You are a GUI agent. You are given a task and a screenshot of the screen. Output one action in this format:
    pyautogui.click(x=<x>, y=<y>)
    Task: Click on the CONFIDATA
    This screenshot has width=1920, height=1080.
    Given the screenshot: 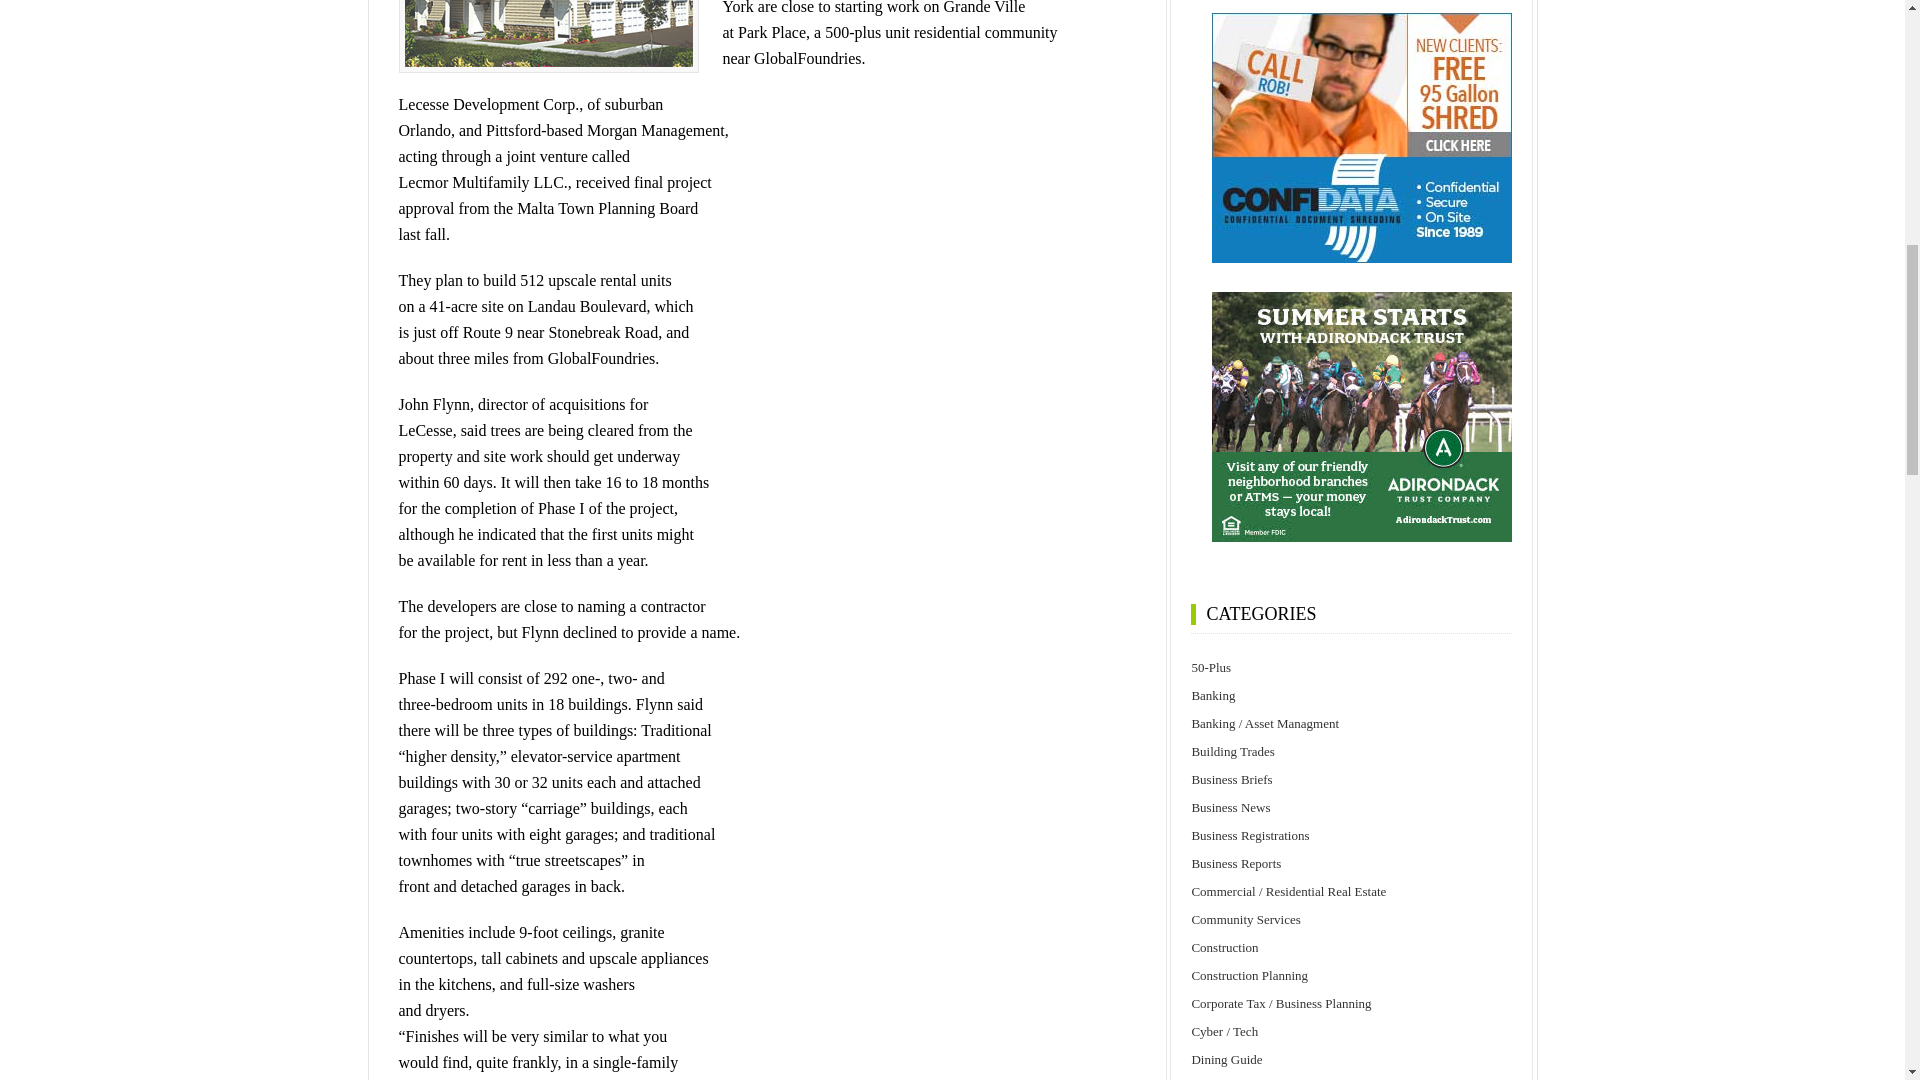 What is the action you would take?
    pyautogui.click(x=1362, y=138)
    